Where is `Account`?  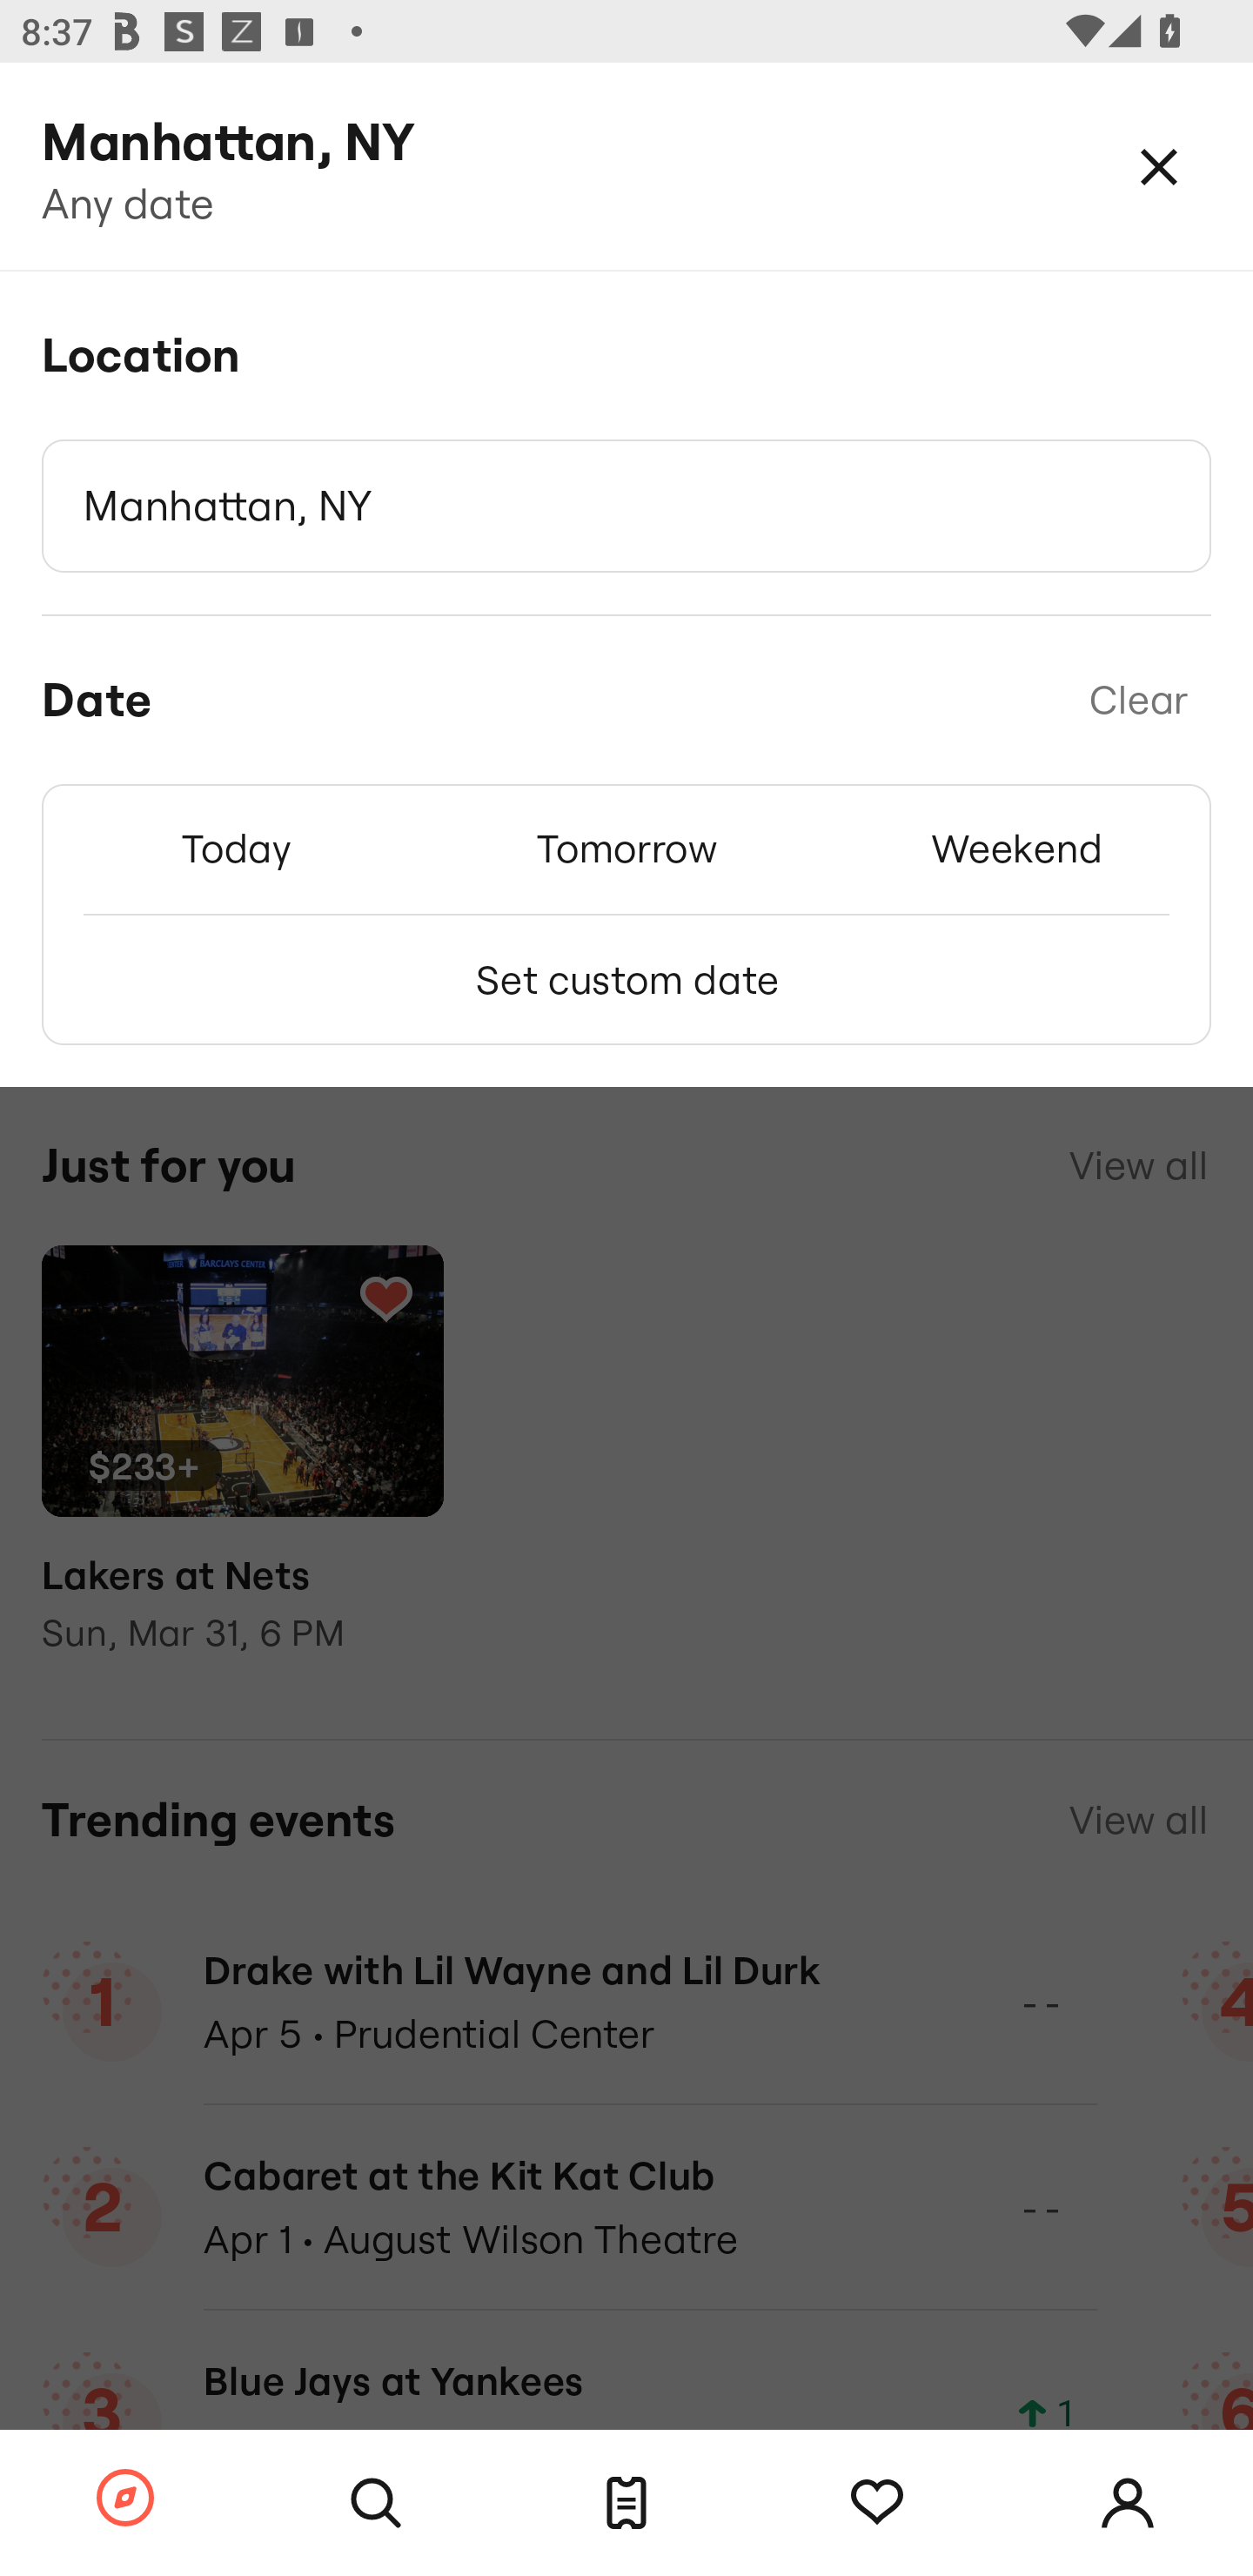 Account is located at coordinates (1128, 2503).